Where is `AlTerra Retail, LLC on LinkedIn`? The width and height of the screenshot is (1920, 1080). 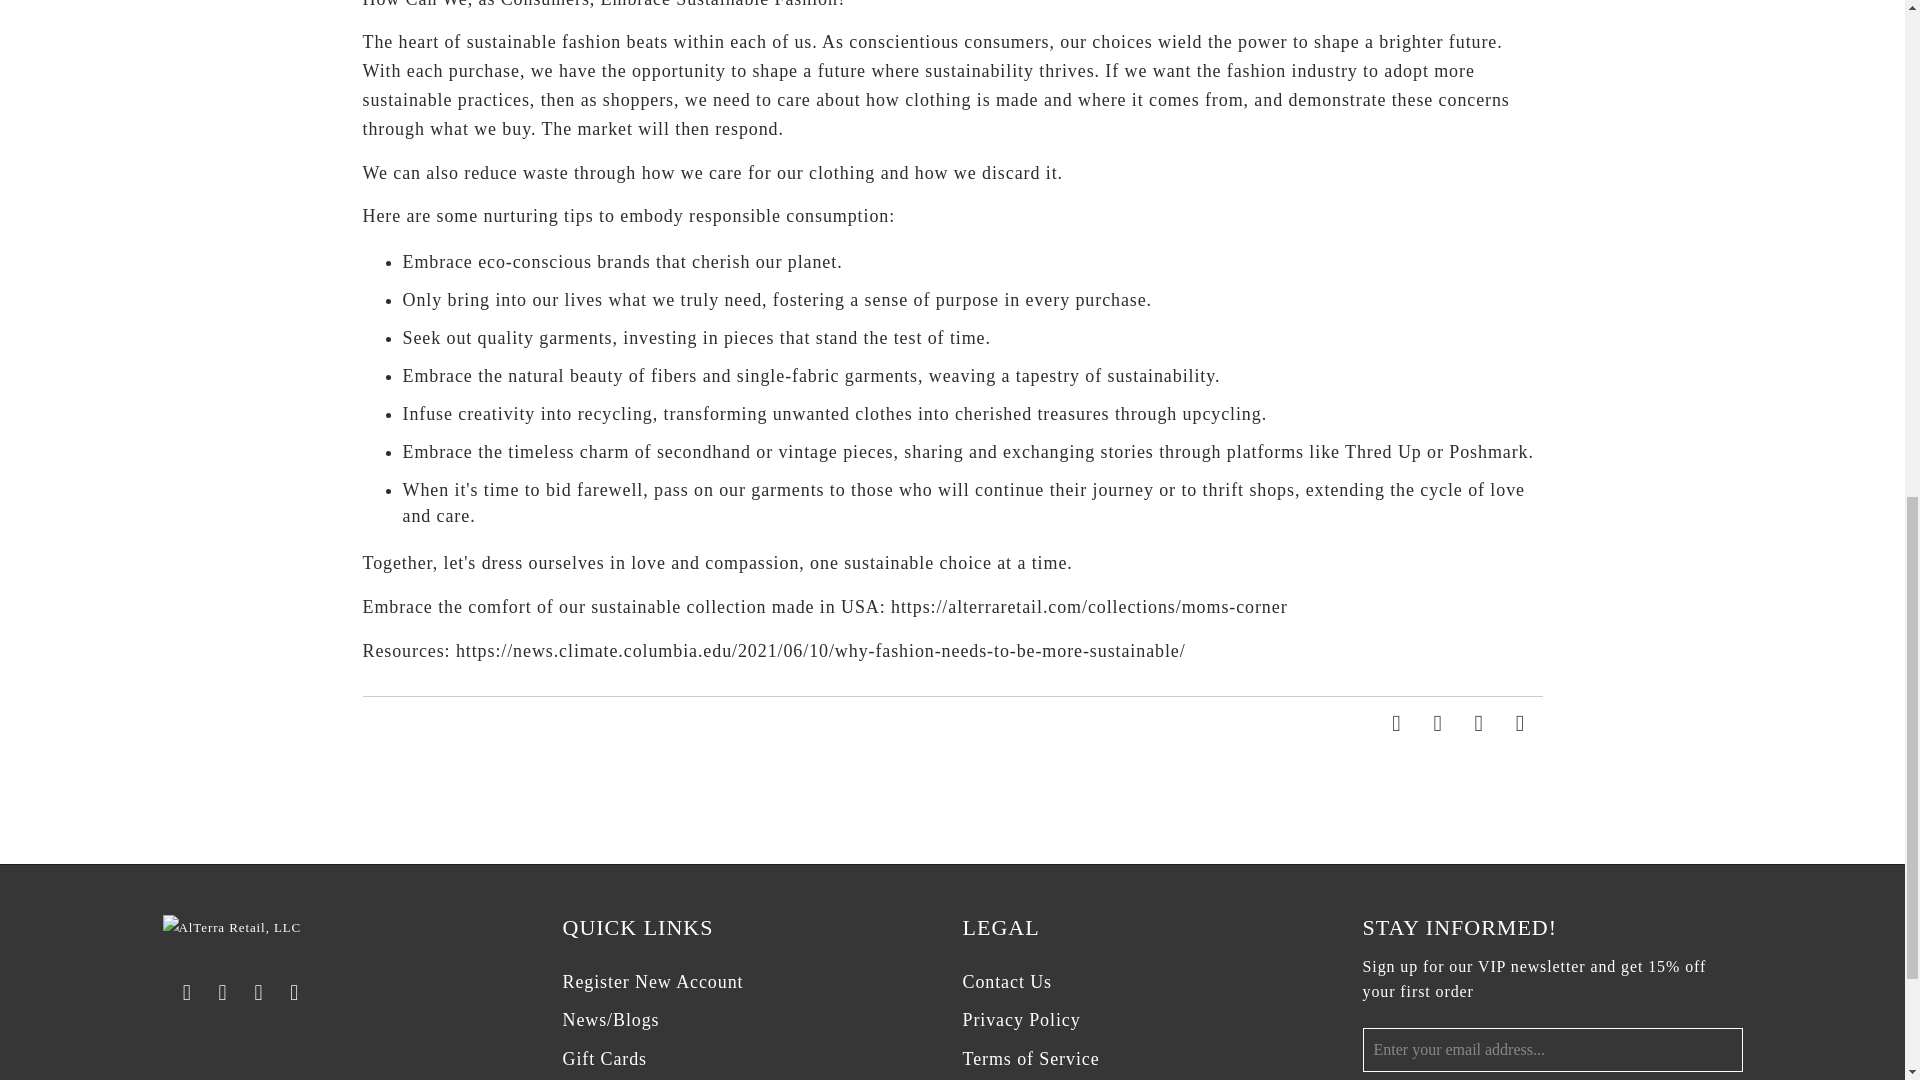
AlTerra Retail, LLC on LinkedIn is located at coordinates (260, 992).